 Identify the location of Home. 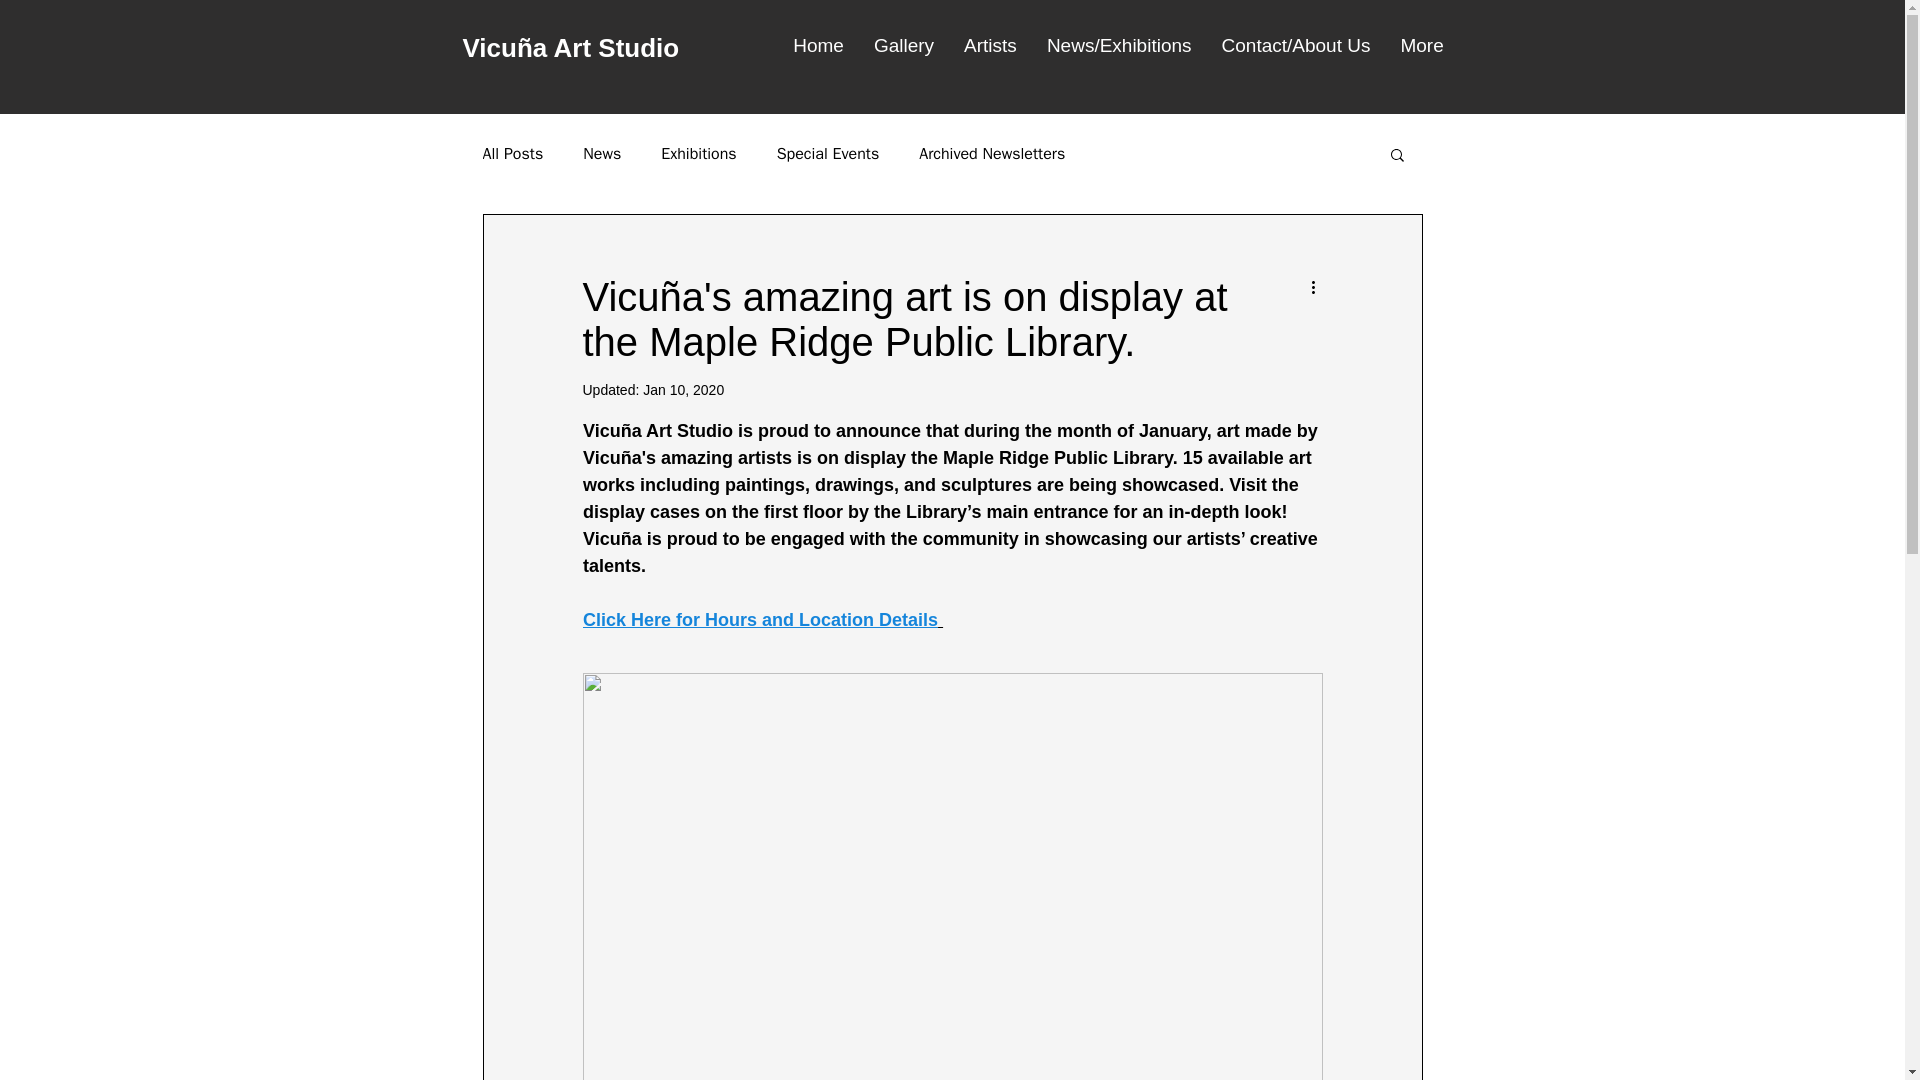
(818, 51).